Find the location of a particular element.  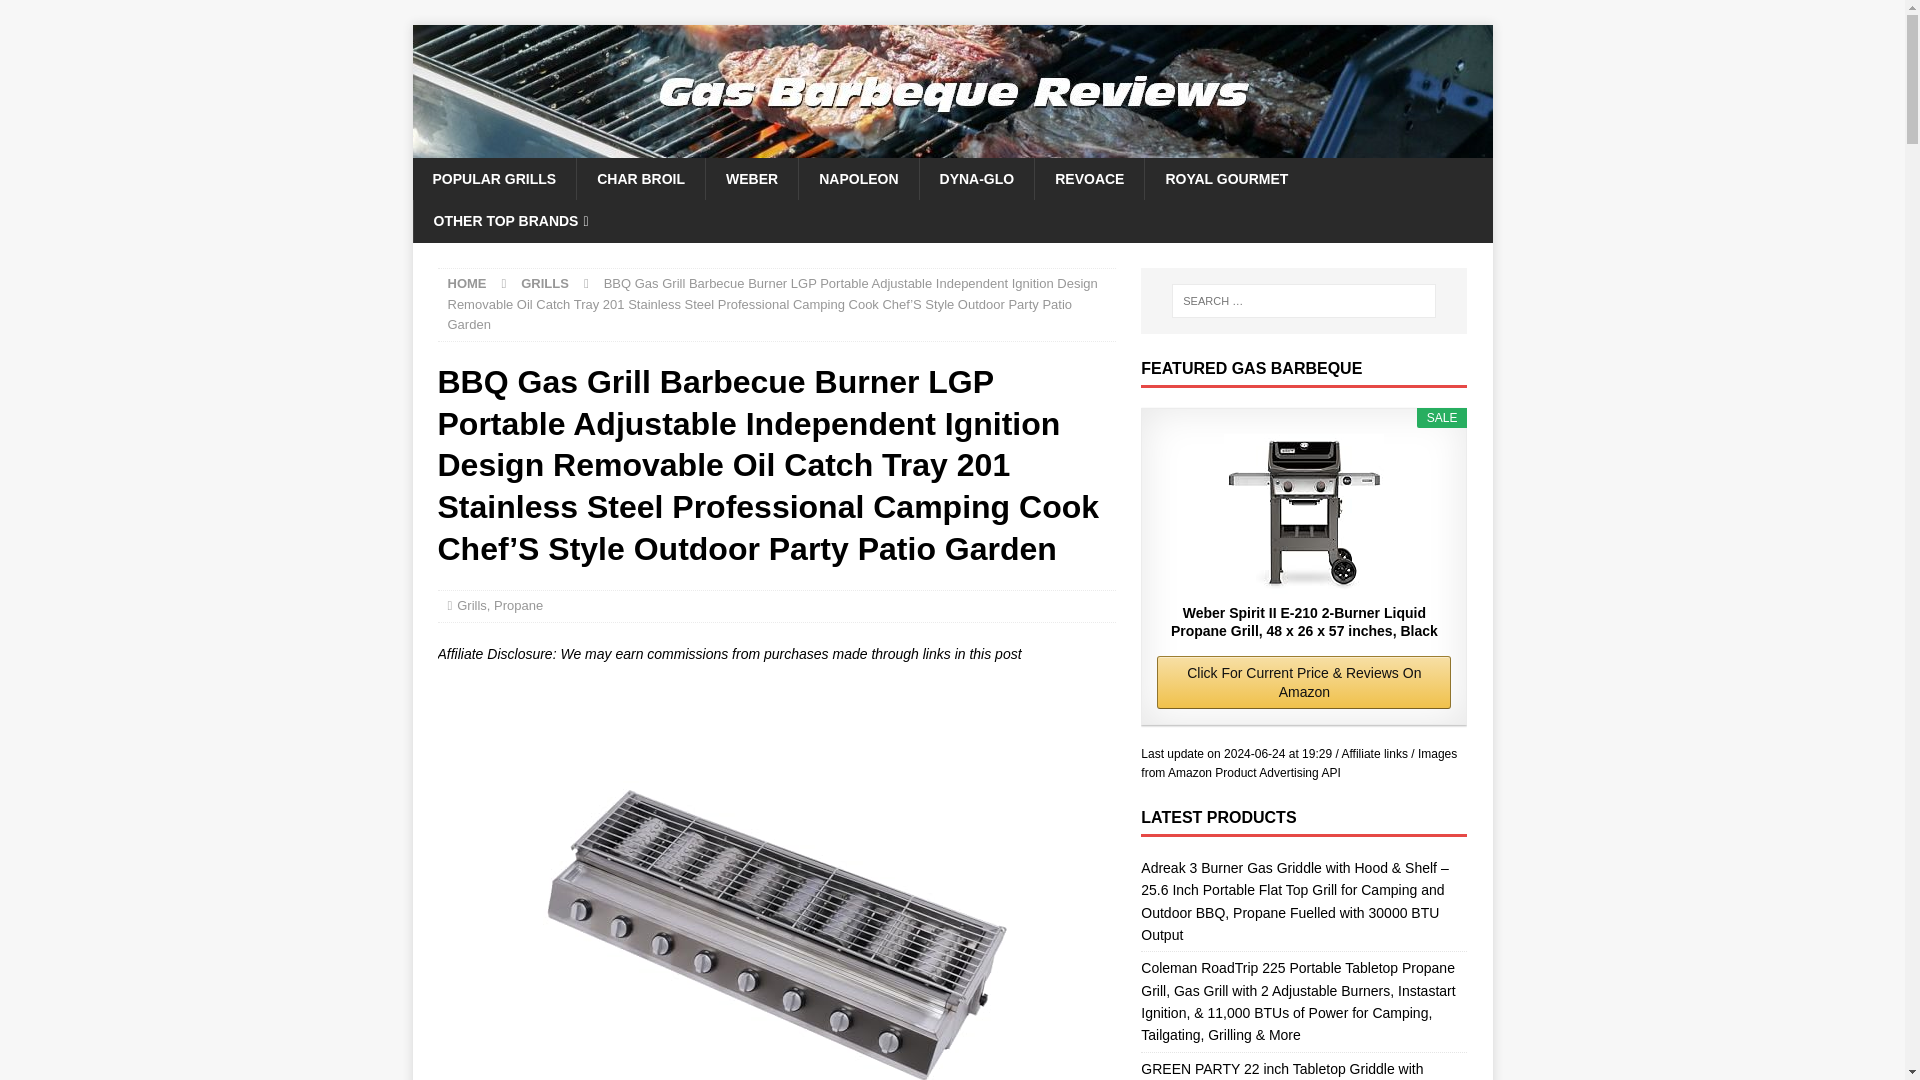

Gas Barbeque Reviews is located at coordinates (952, 147).